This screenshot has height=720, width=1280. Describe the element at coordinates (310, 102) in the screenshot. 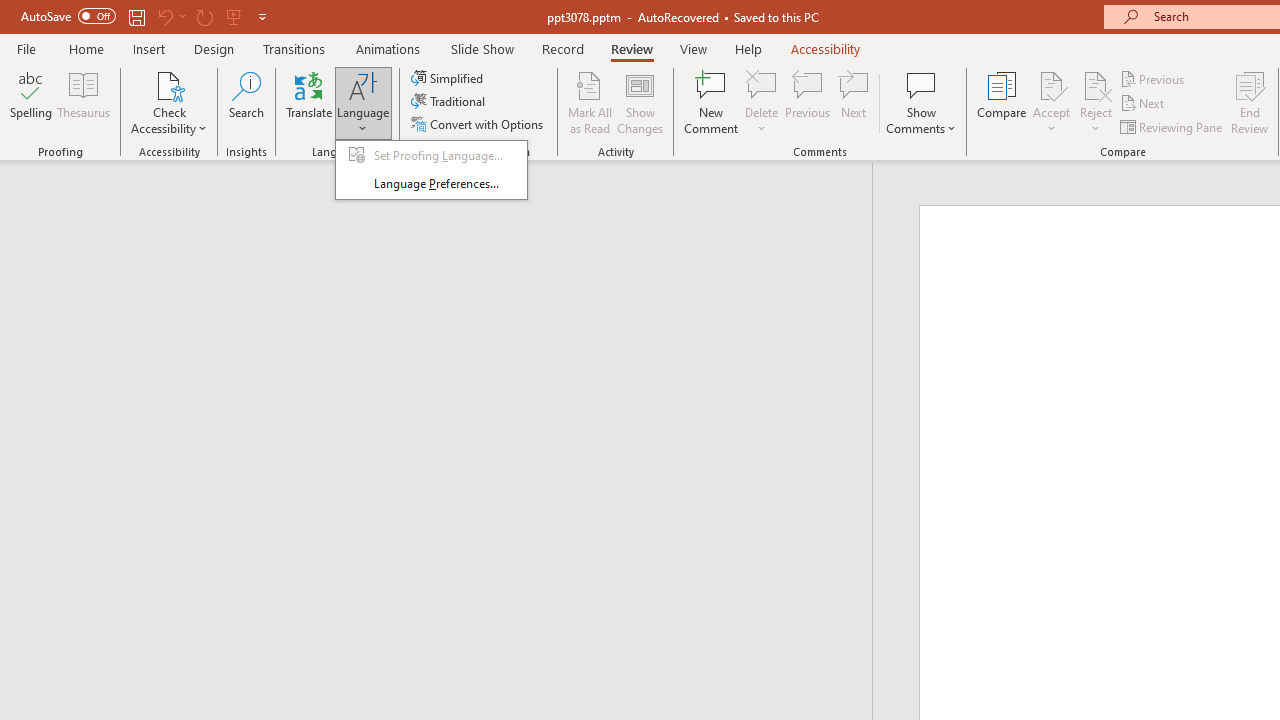

I see `Translate` at that location.